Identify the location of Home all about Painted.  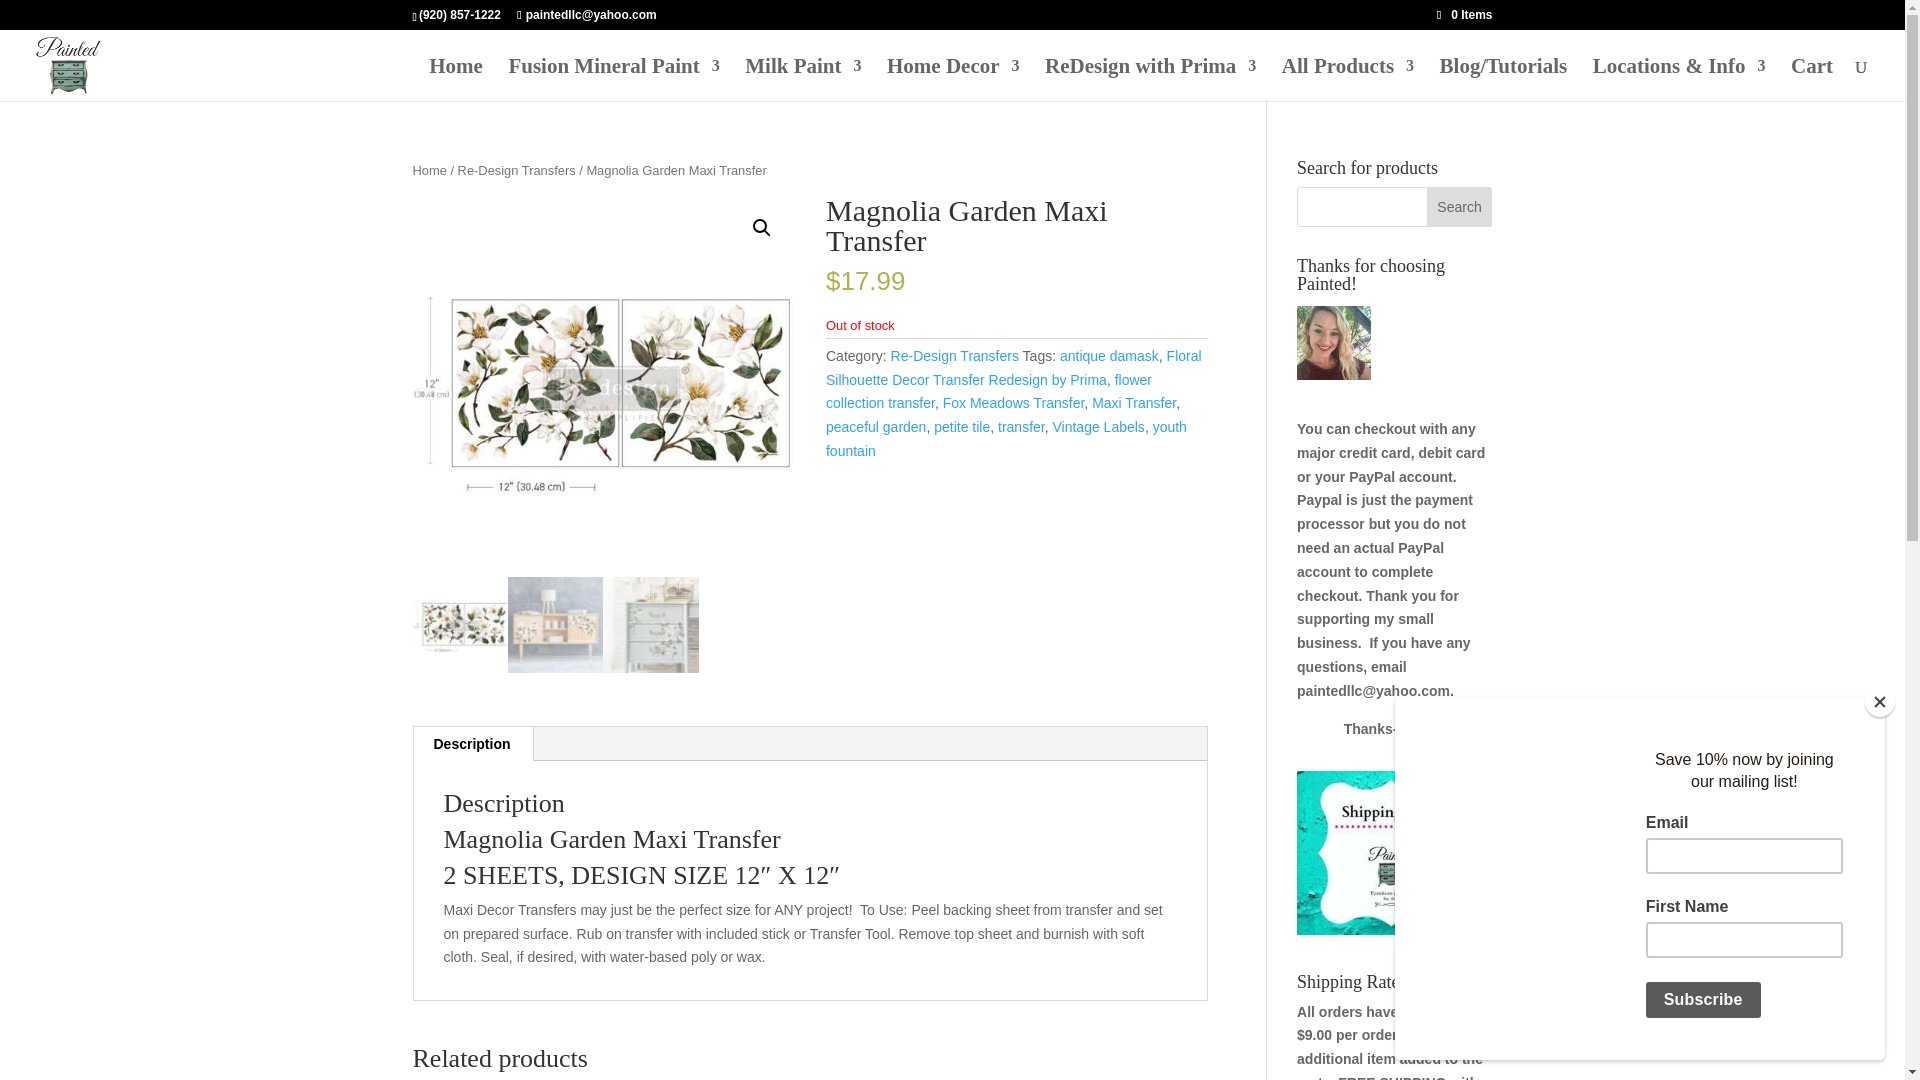
(456, 80).